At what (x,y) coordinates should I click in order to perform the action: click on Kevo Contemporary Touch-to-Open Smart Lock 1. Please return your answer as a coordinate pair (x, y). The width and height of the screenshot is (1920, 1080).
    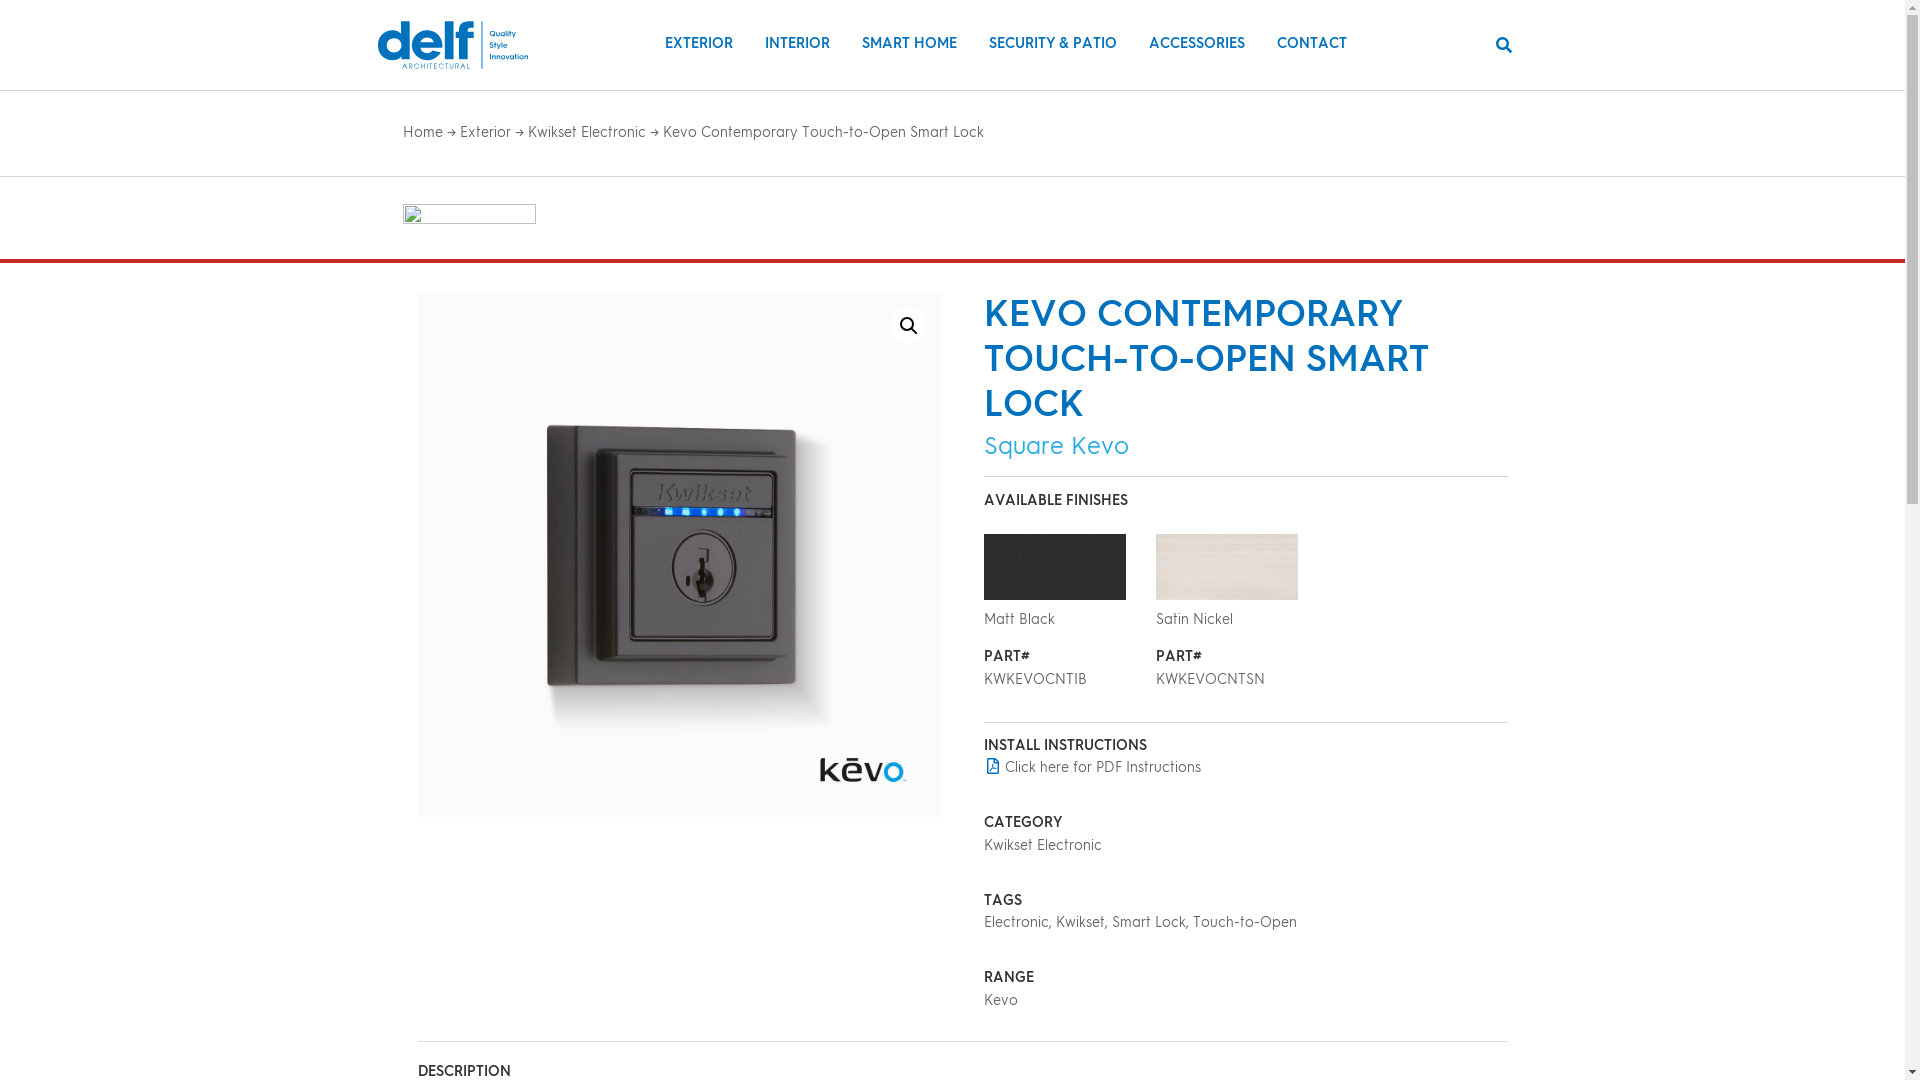
    Looking at the image, I should click on (680, 556).